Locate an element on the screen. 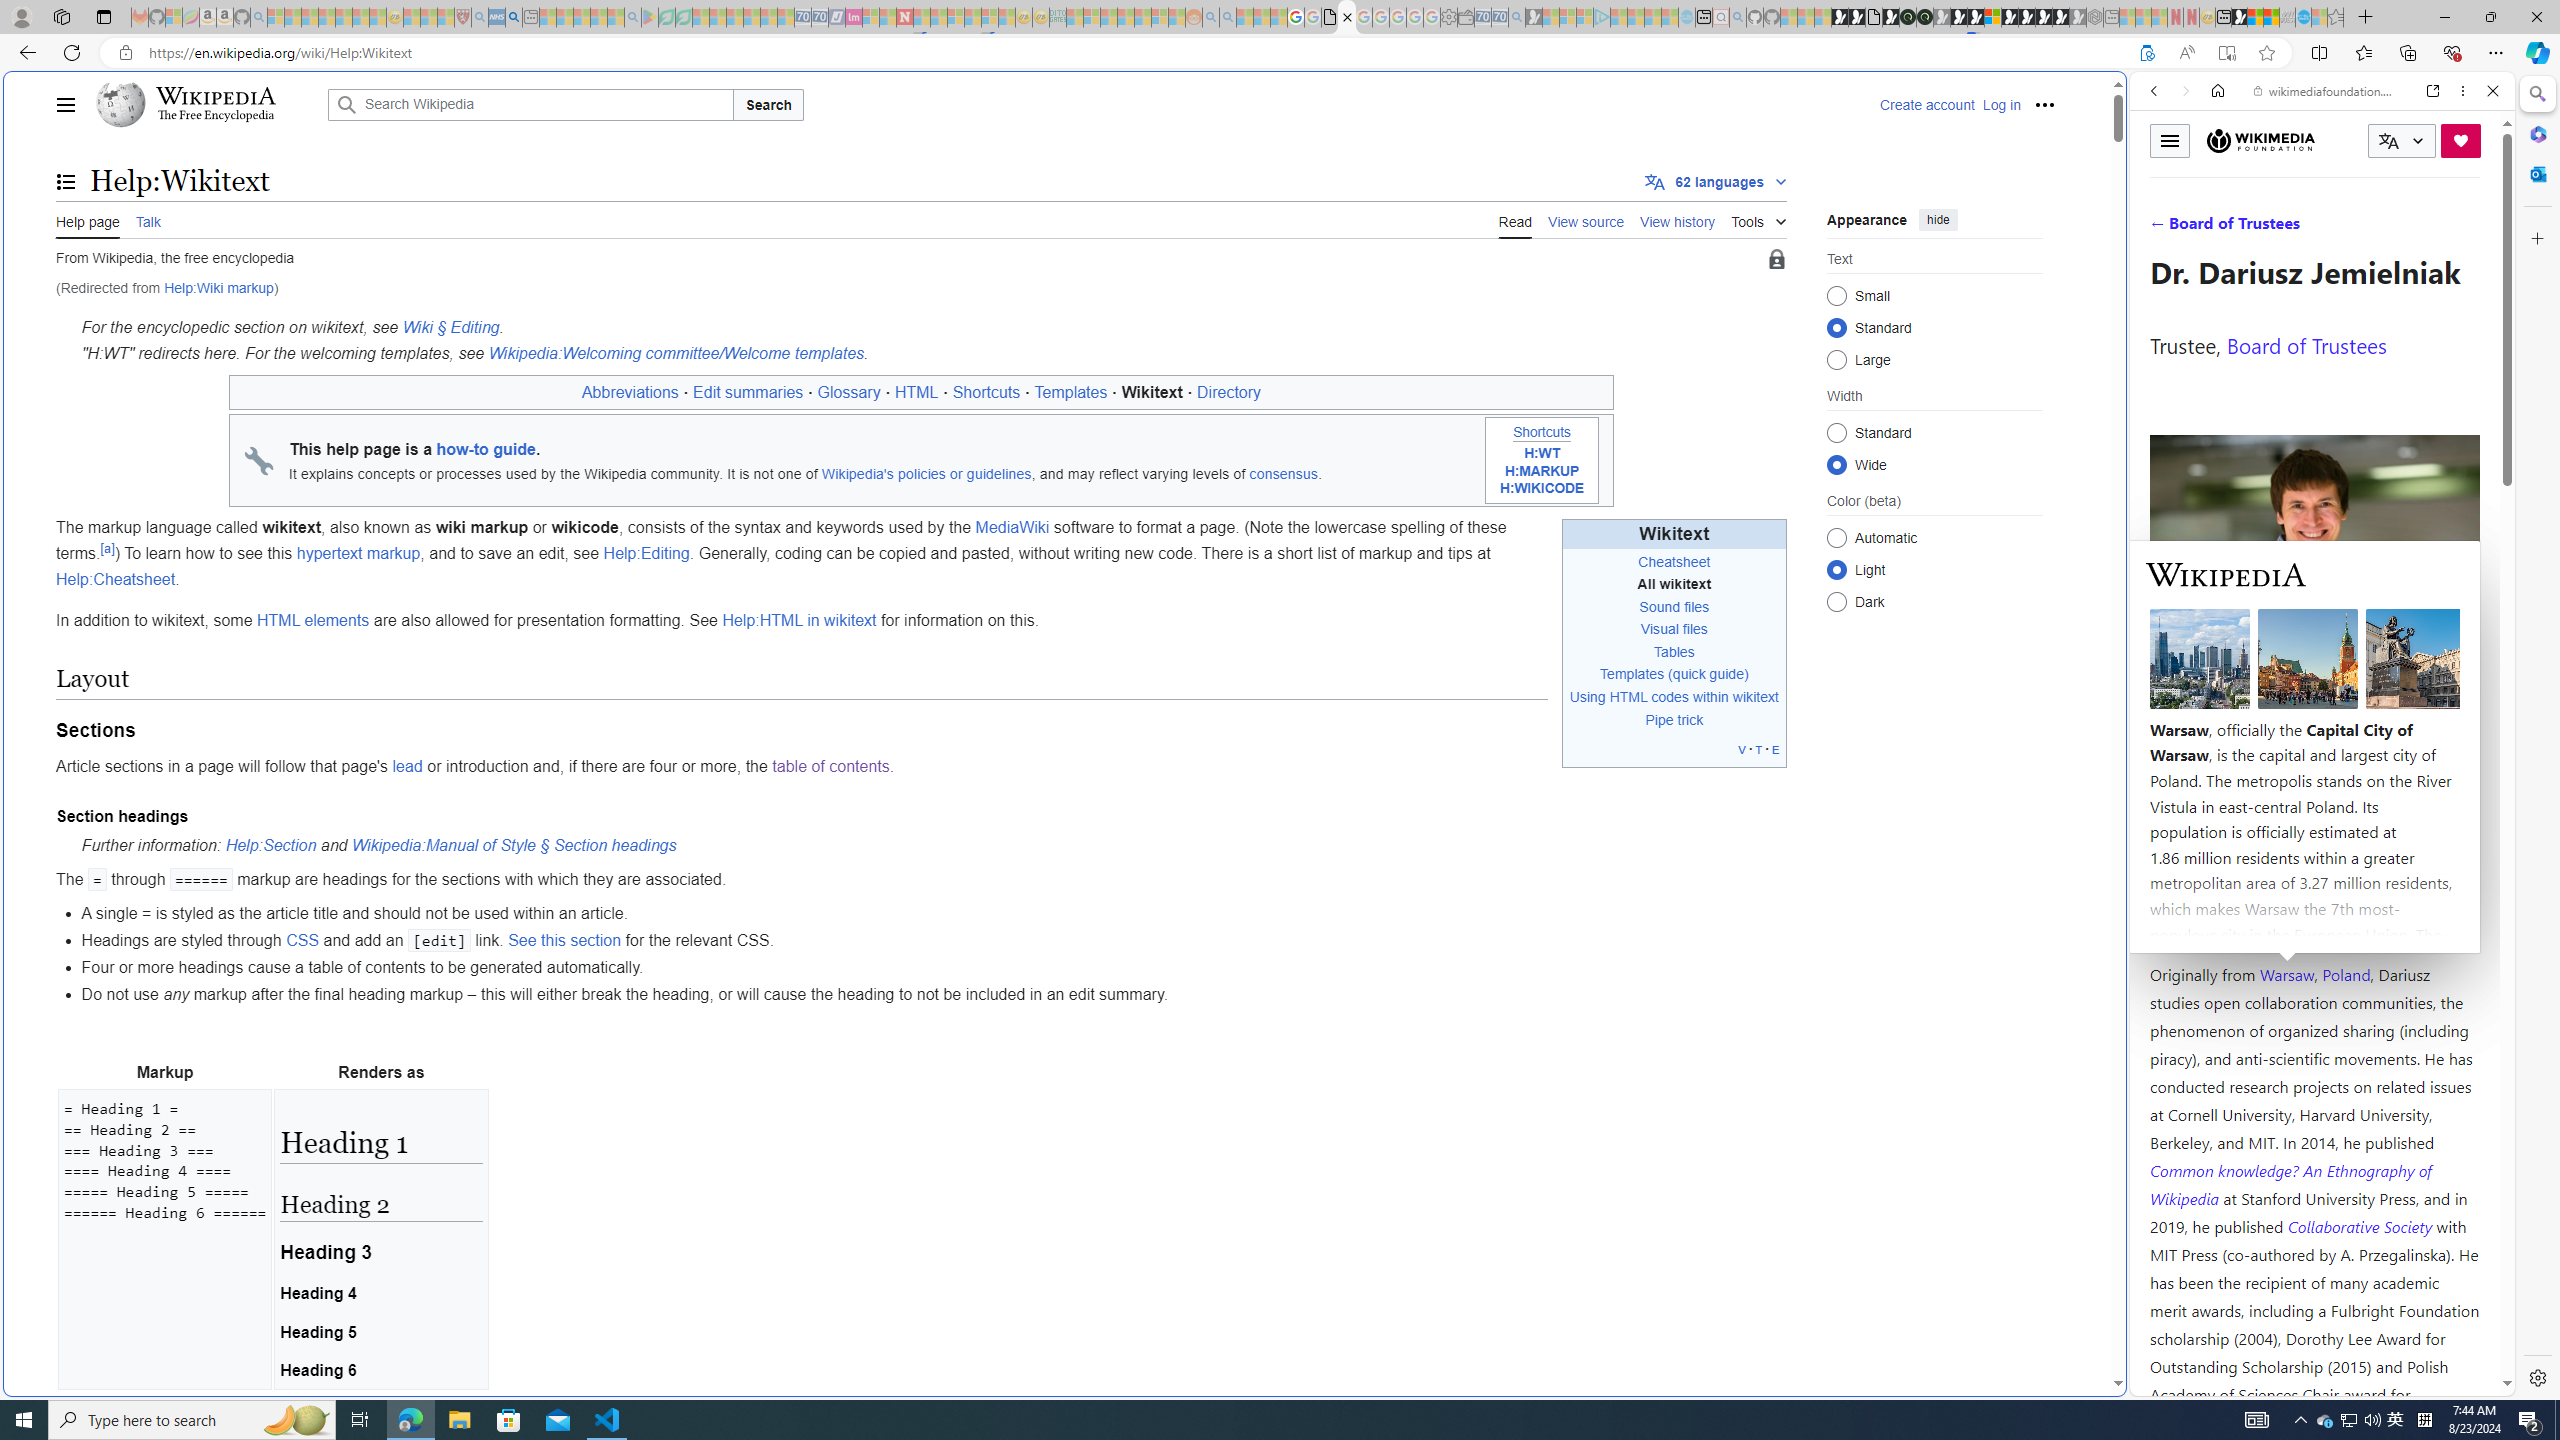 The width and height of the screenshot is (2560, 1440). Help:Cheatsheet is located at coordinates (116, 578).